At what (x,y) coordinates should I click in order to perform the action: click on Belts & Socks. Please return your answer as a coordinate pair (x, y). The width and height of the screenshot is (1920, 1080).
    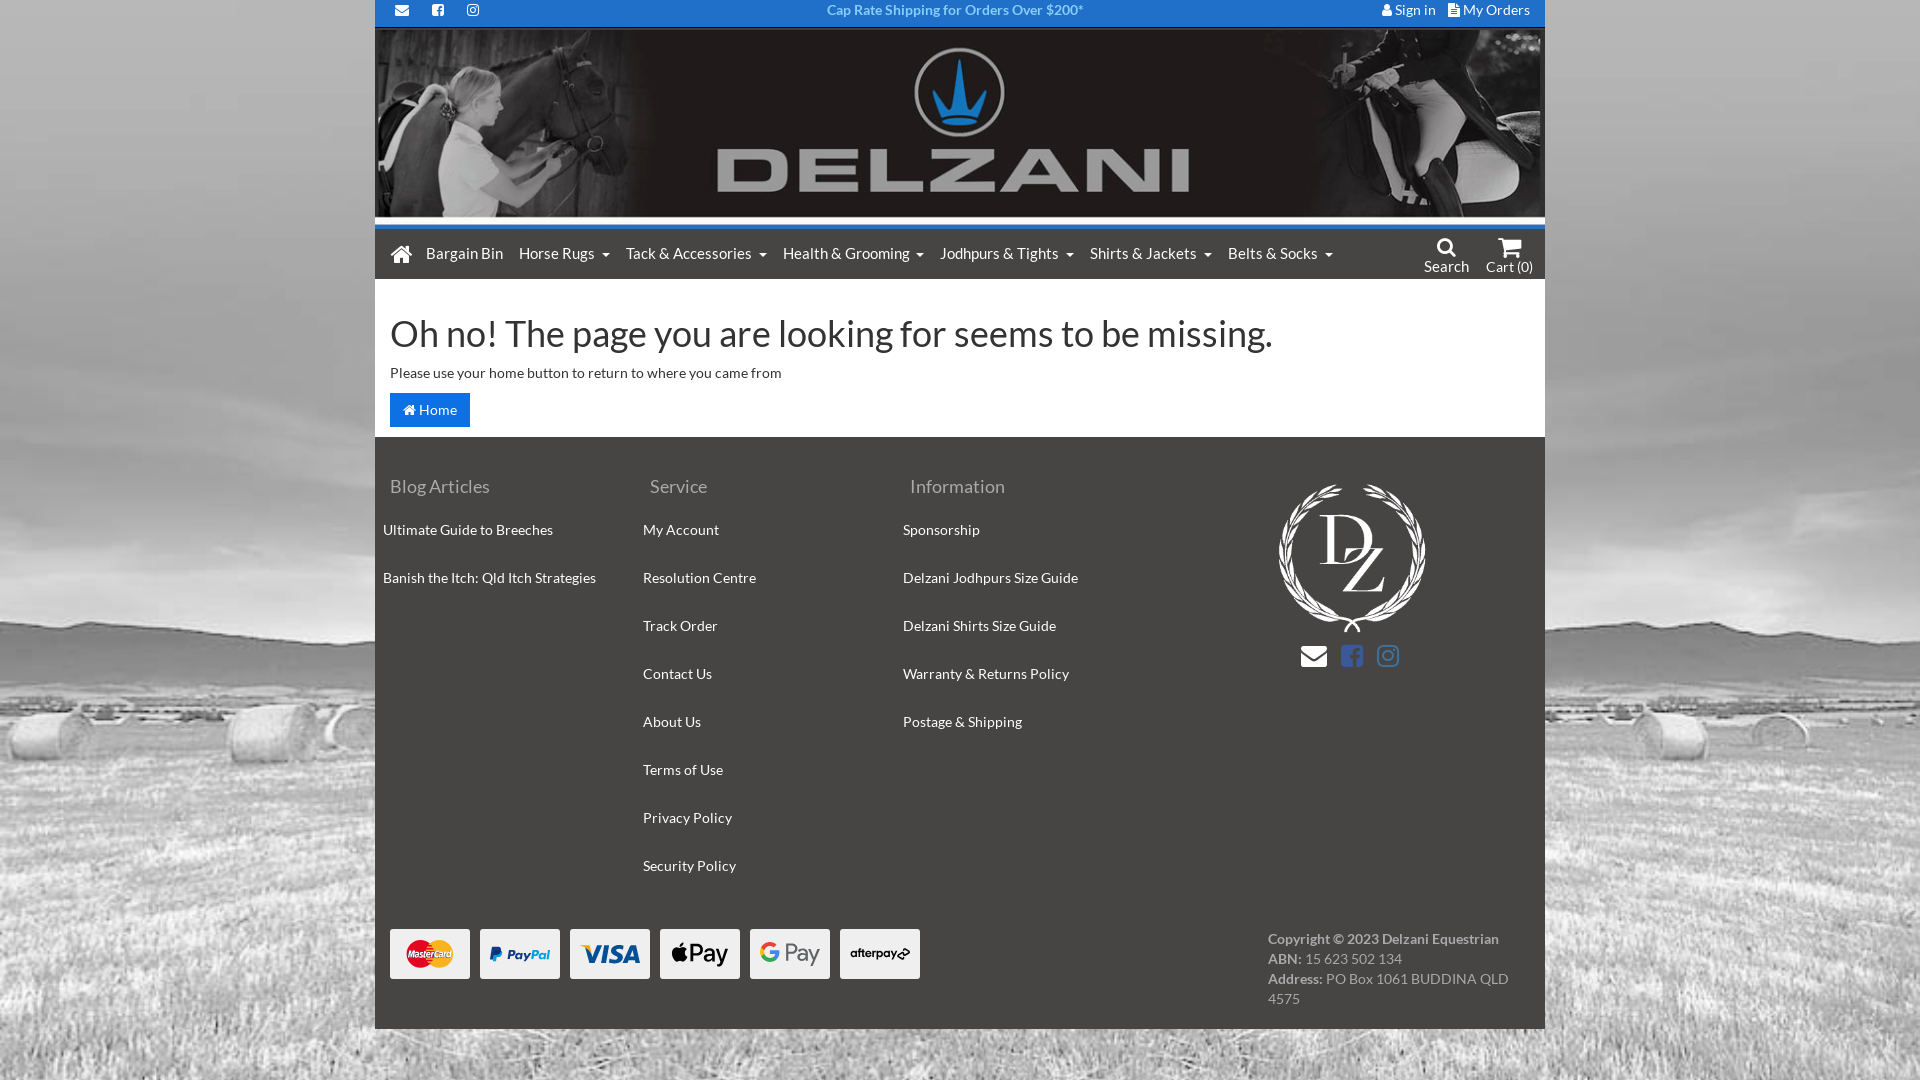
    Looking at the image, I should click on (1280, 253).